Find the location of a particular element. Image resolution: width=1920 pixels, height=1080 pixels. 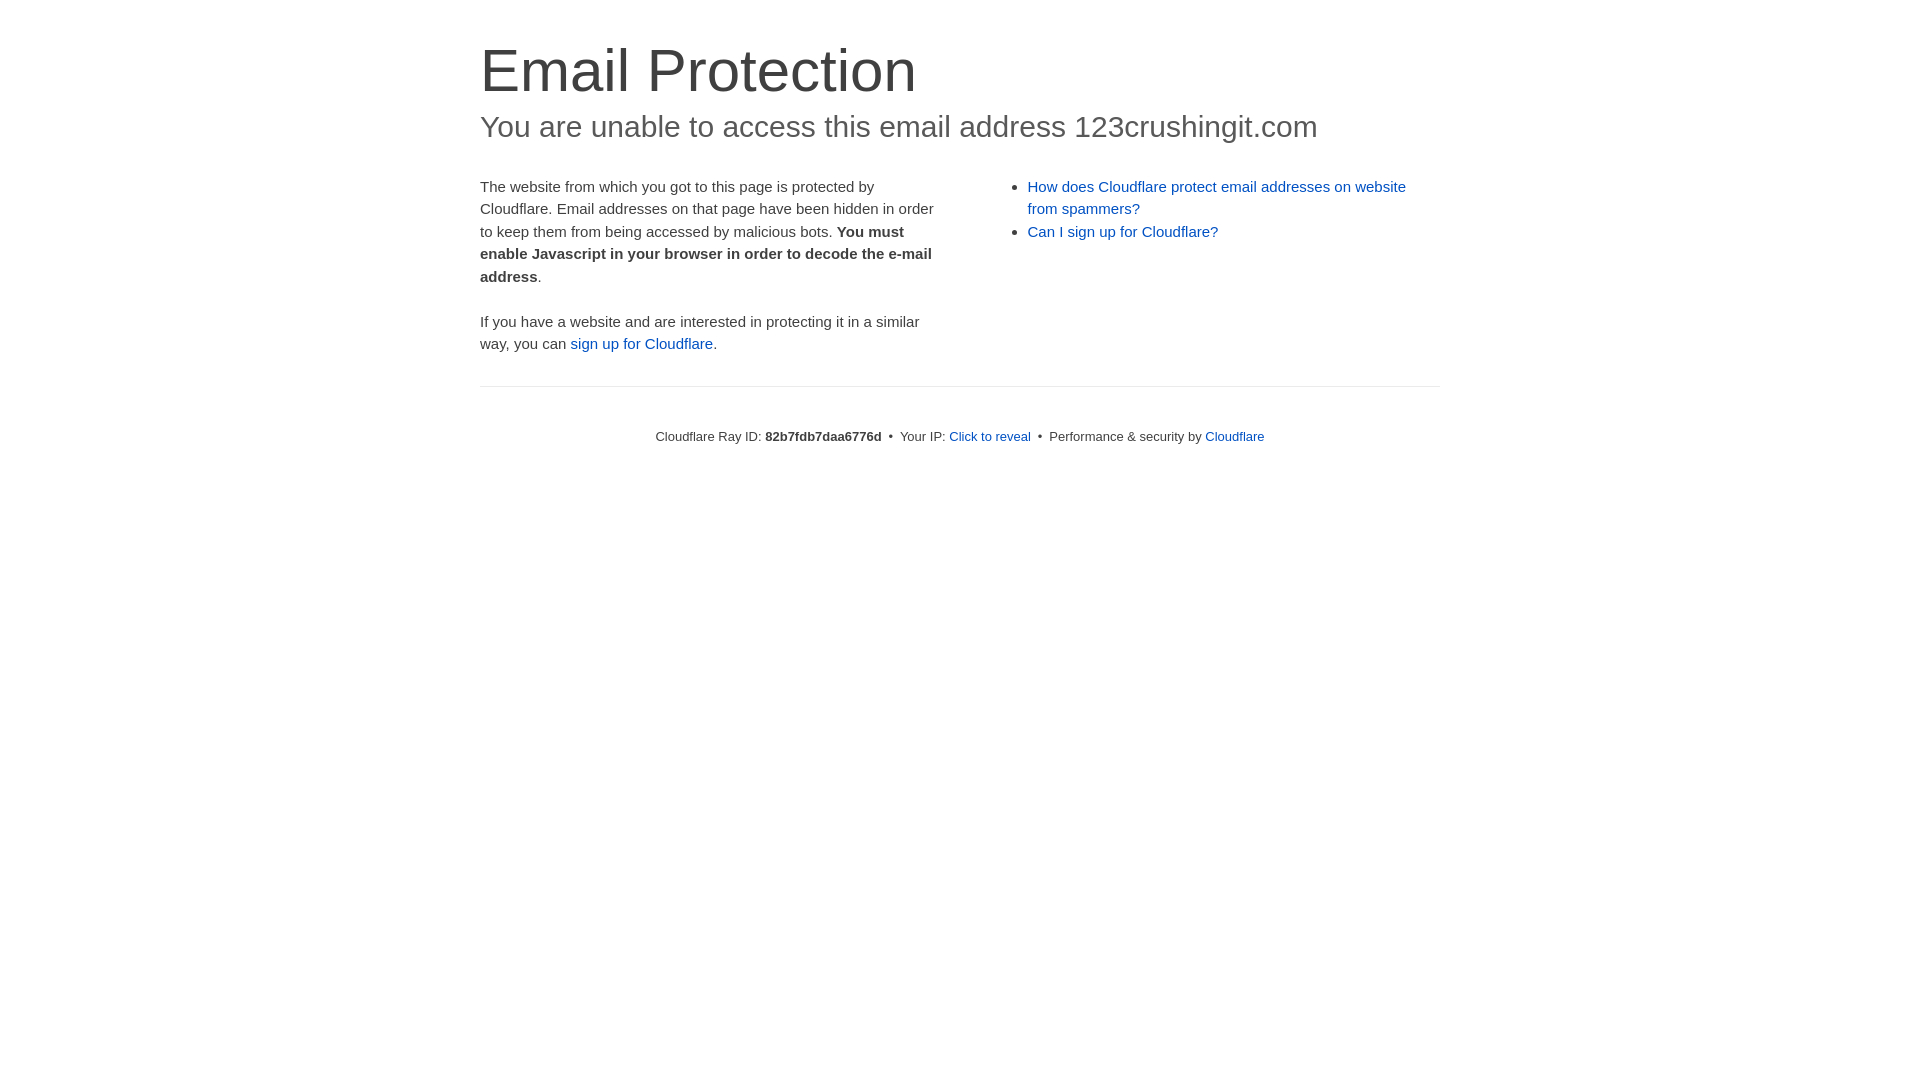

Click to reveal is located at coordinates (990, 436).